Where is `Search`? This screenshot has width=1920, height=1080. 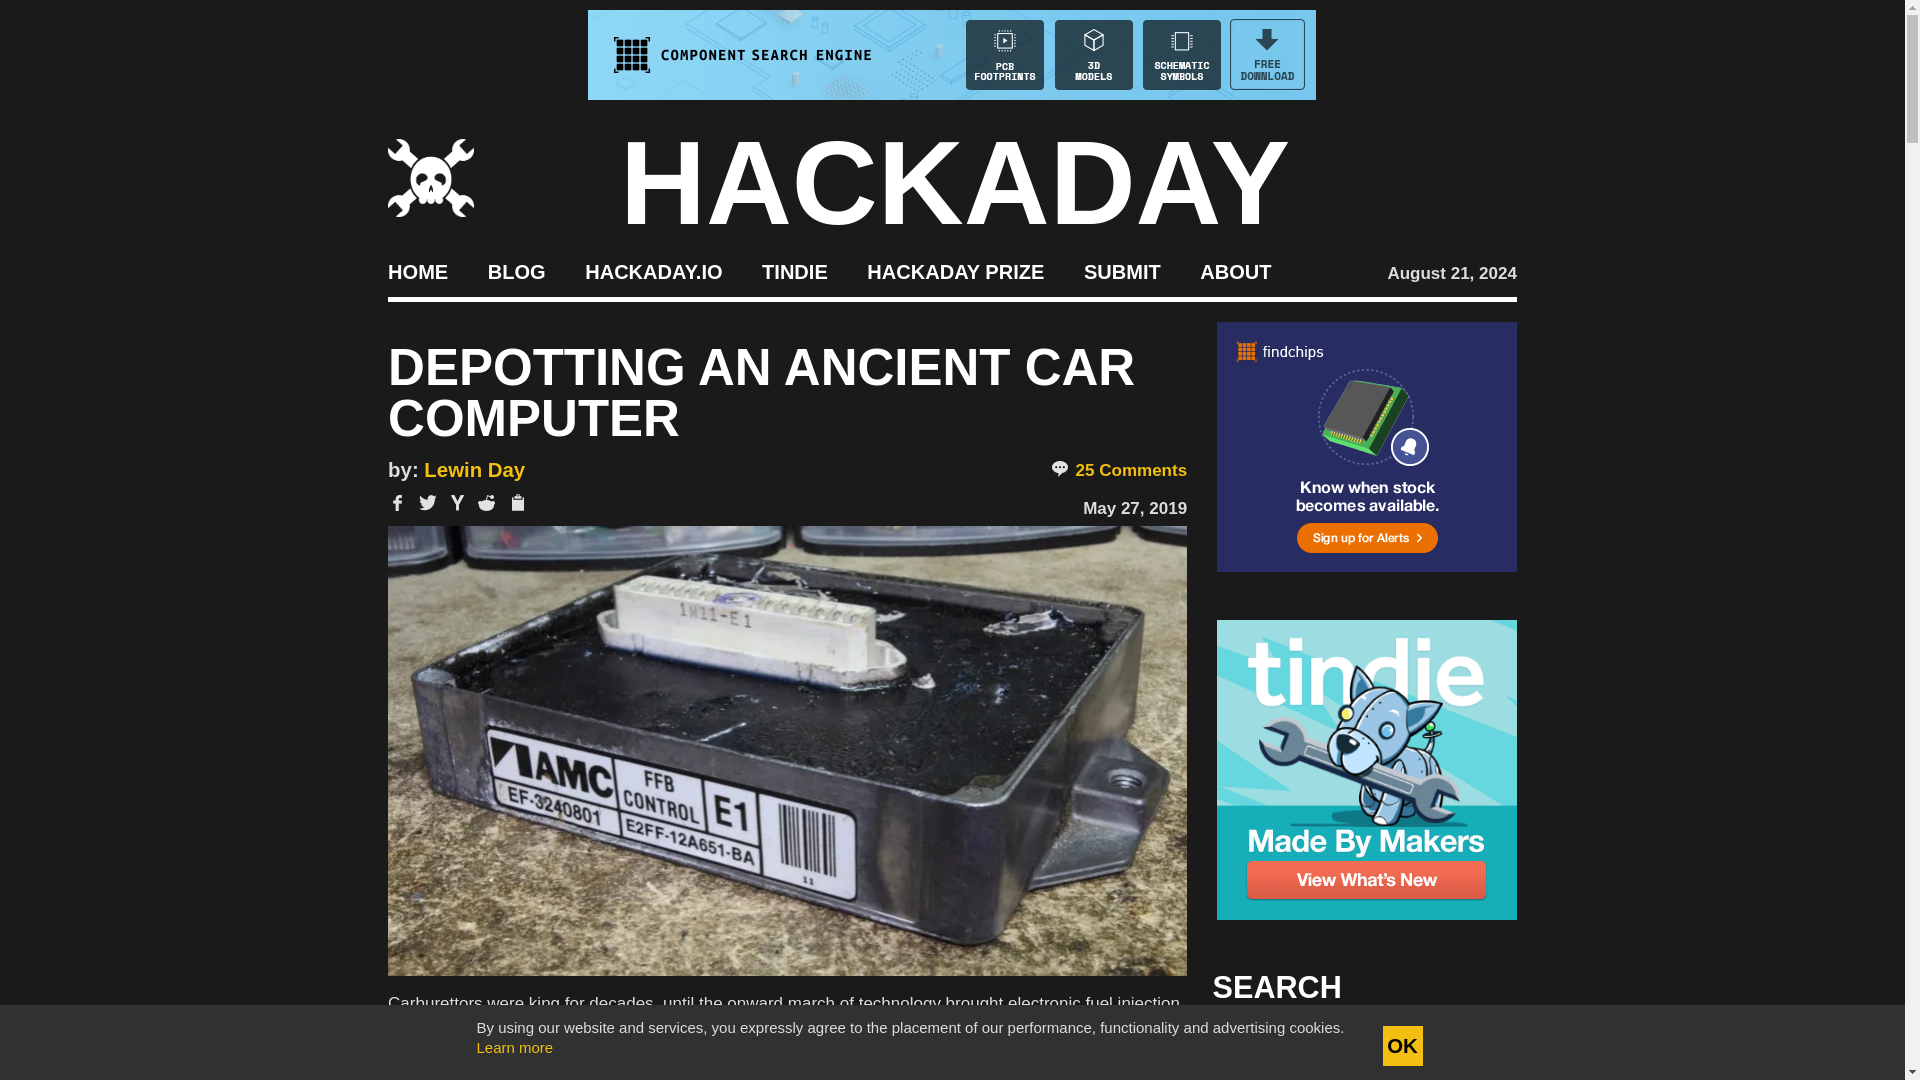 Search is located at coordinates (1470, 1046).